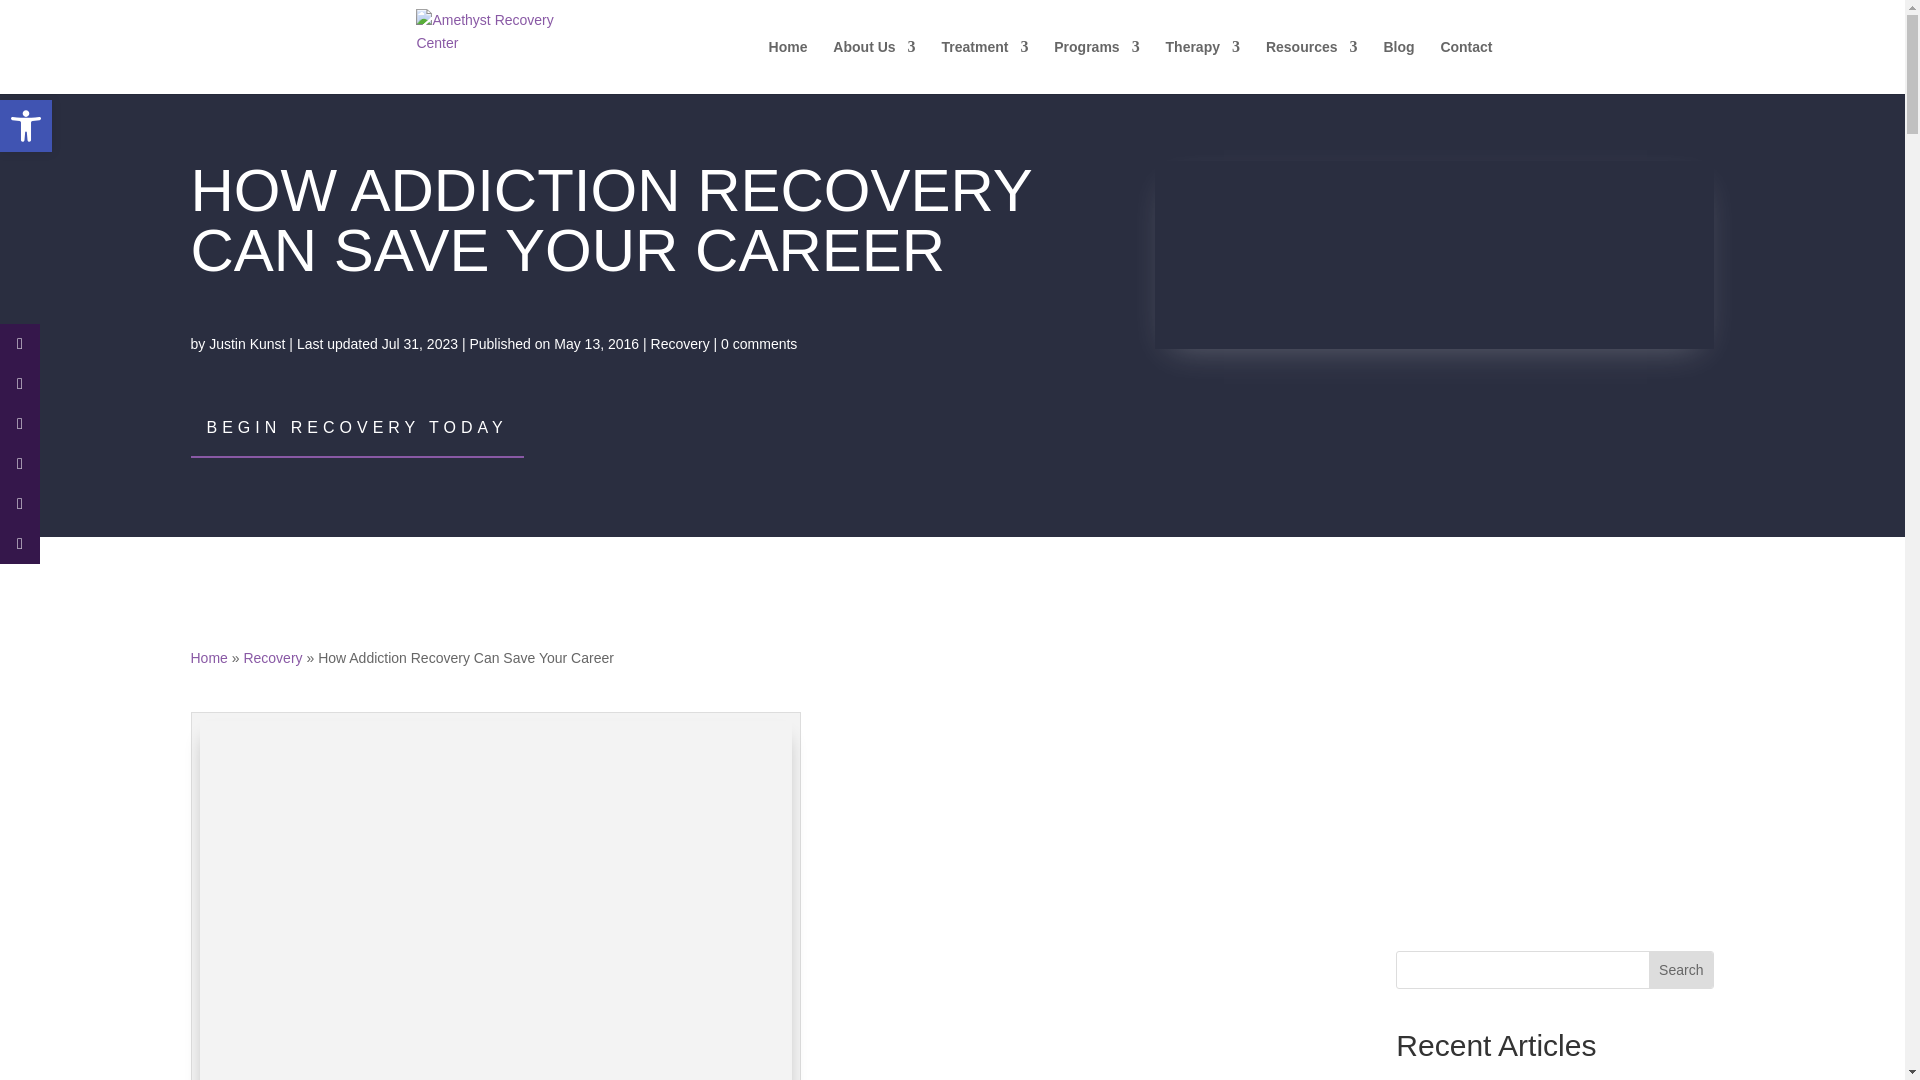  I want to click on Accessibility Tools, so click(26, 126).